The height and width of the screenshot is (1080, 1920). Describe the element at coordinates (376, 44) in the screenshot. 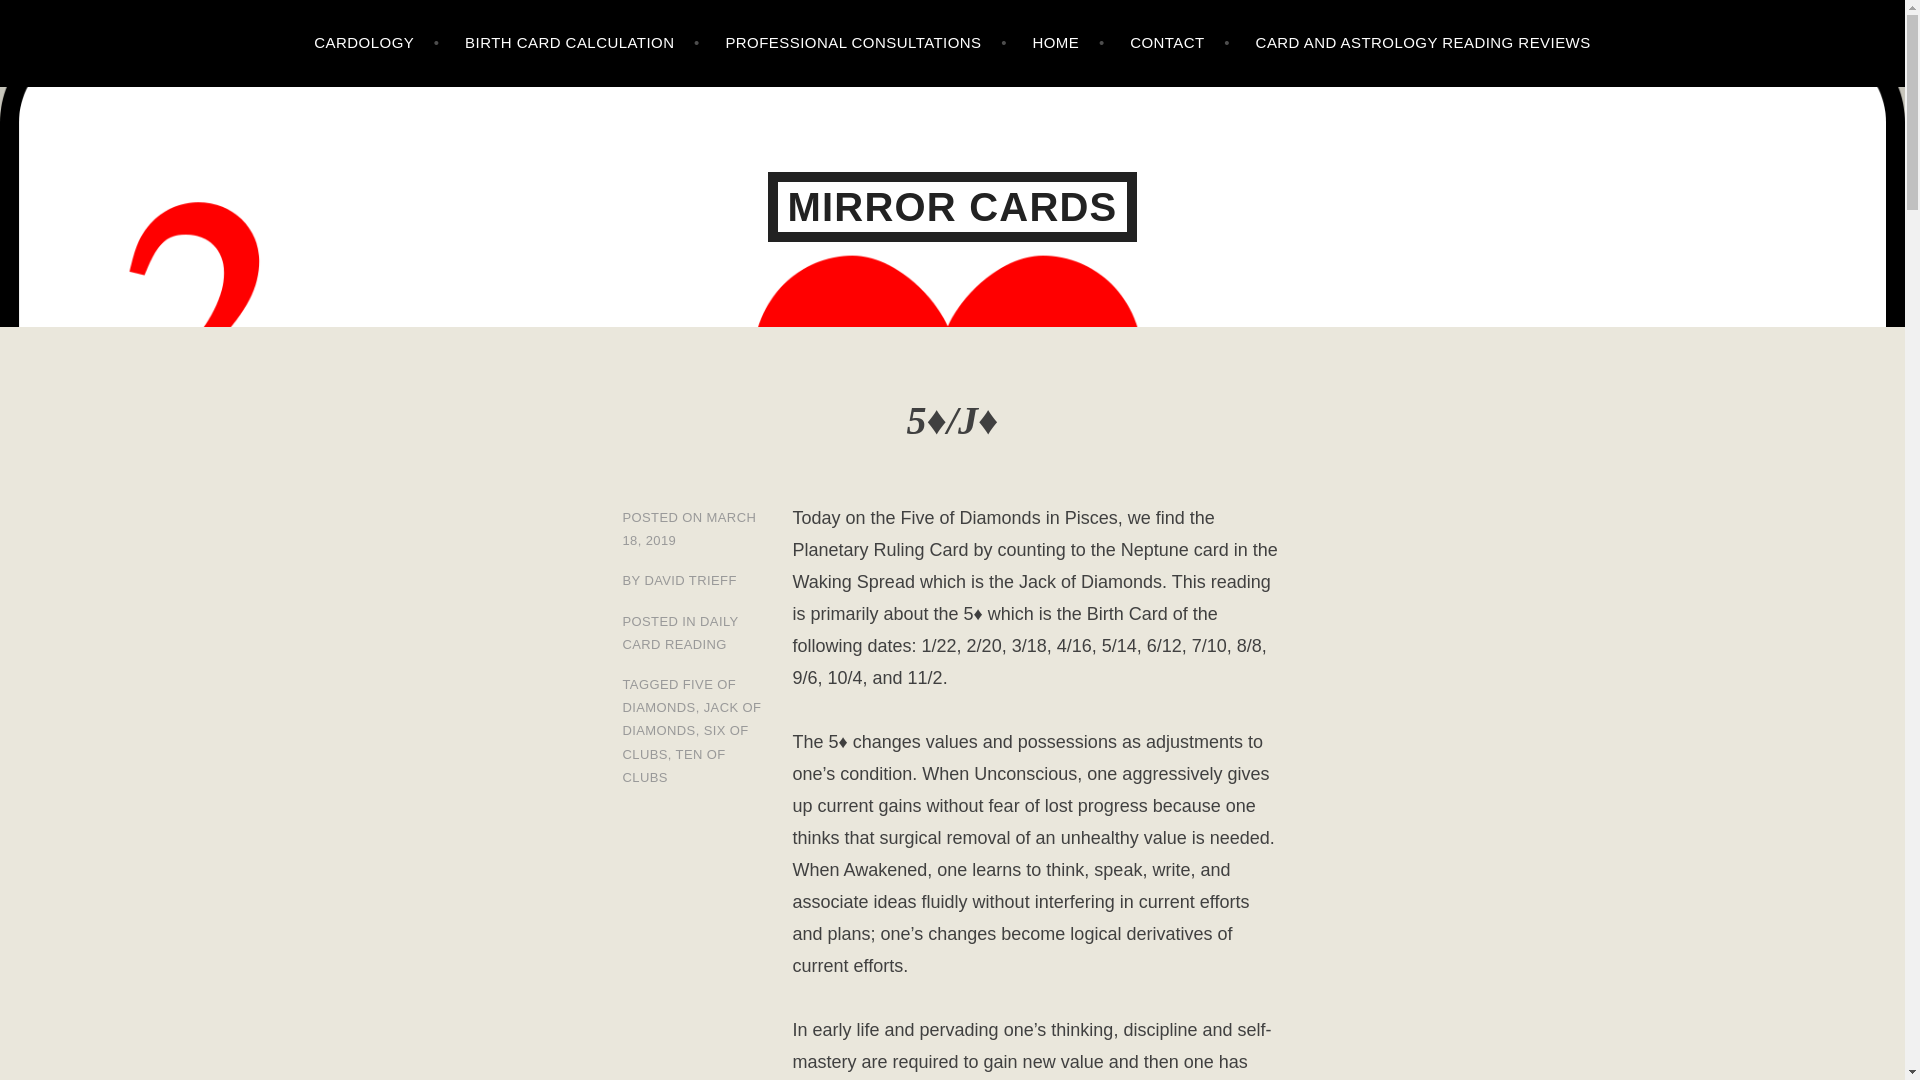

I see `CARDOLOGY` at that location.